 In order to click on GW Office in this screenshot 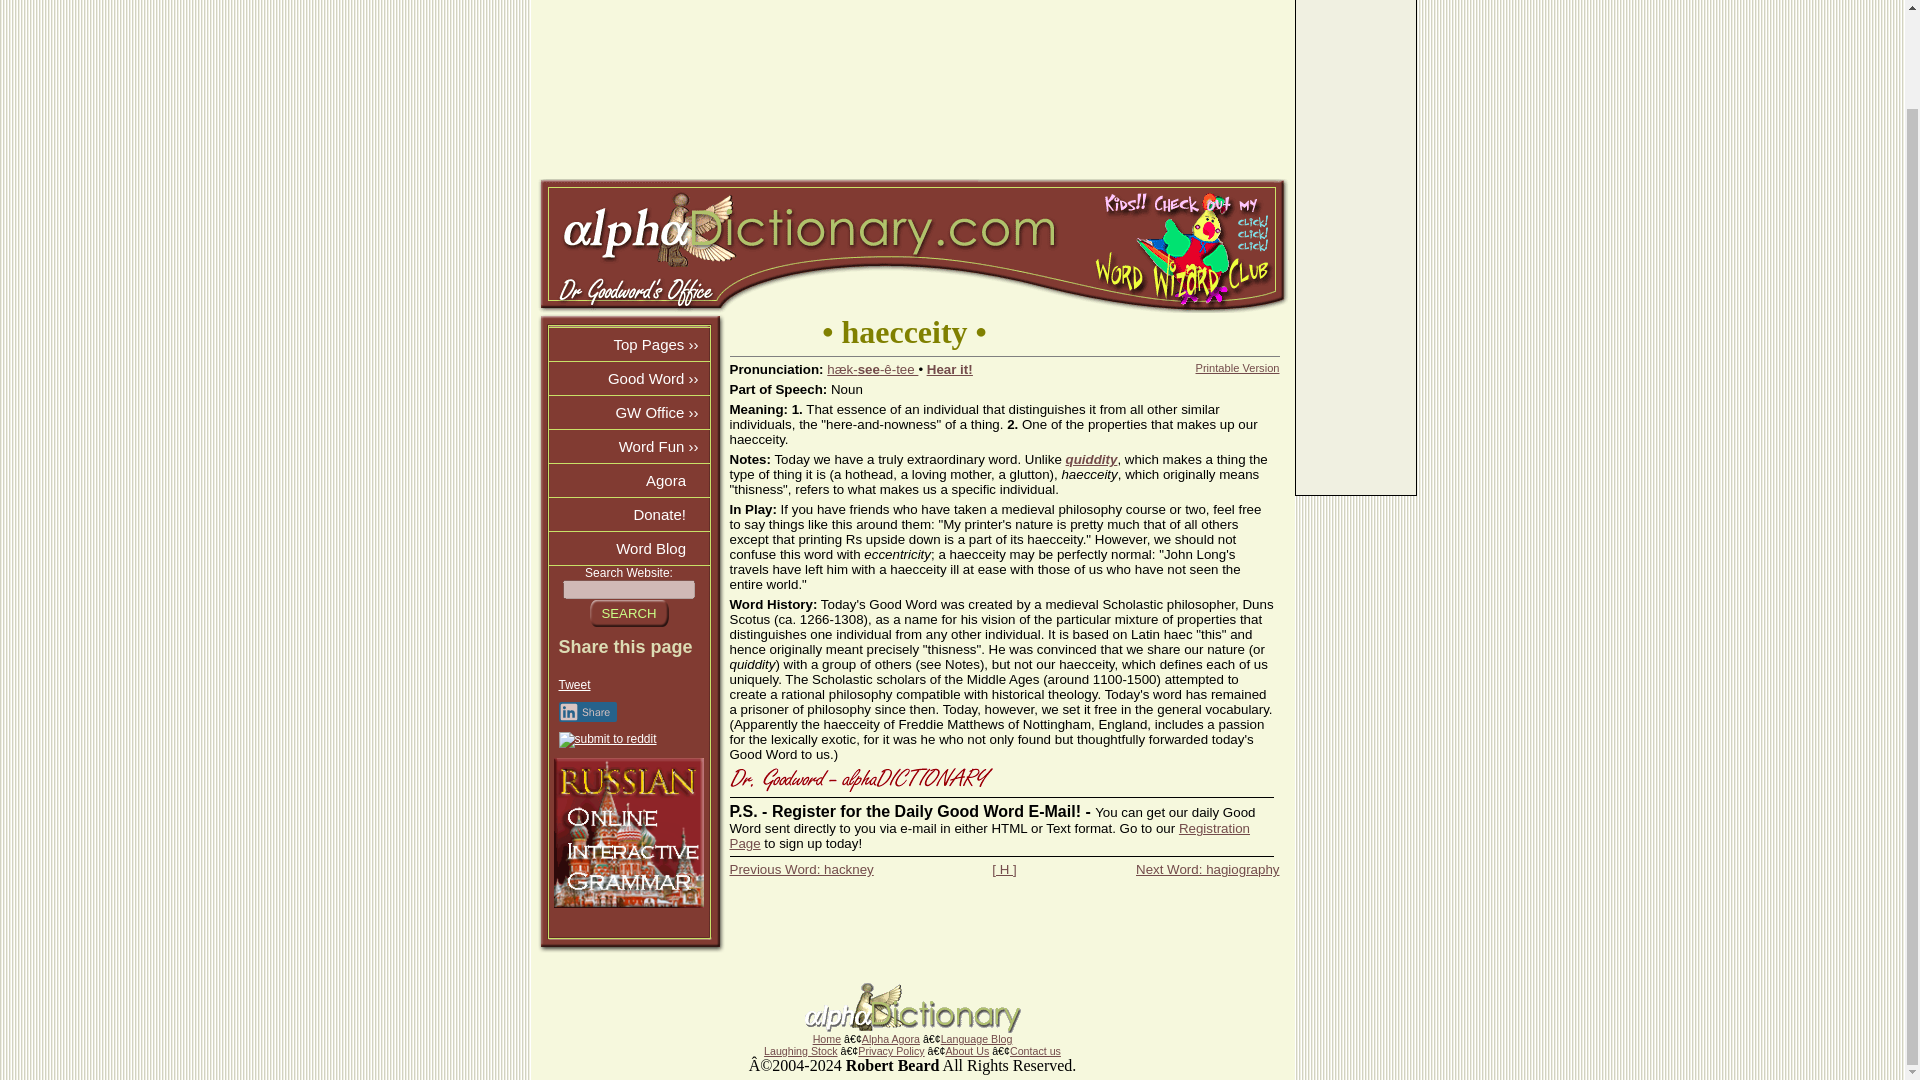, I will do `click(628, 412)`.